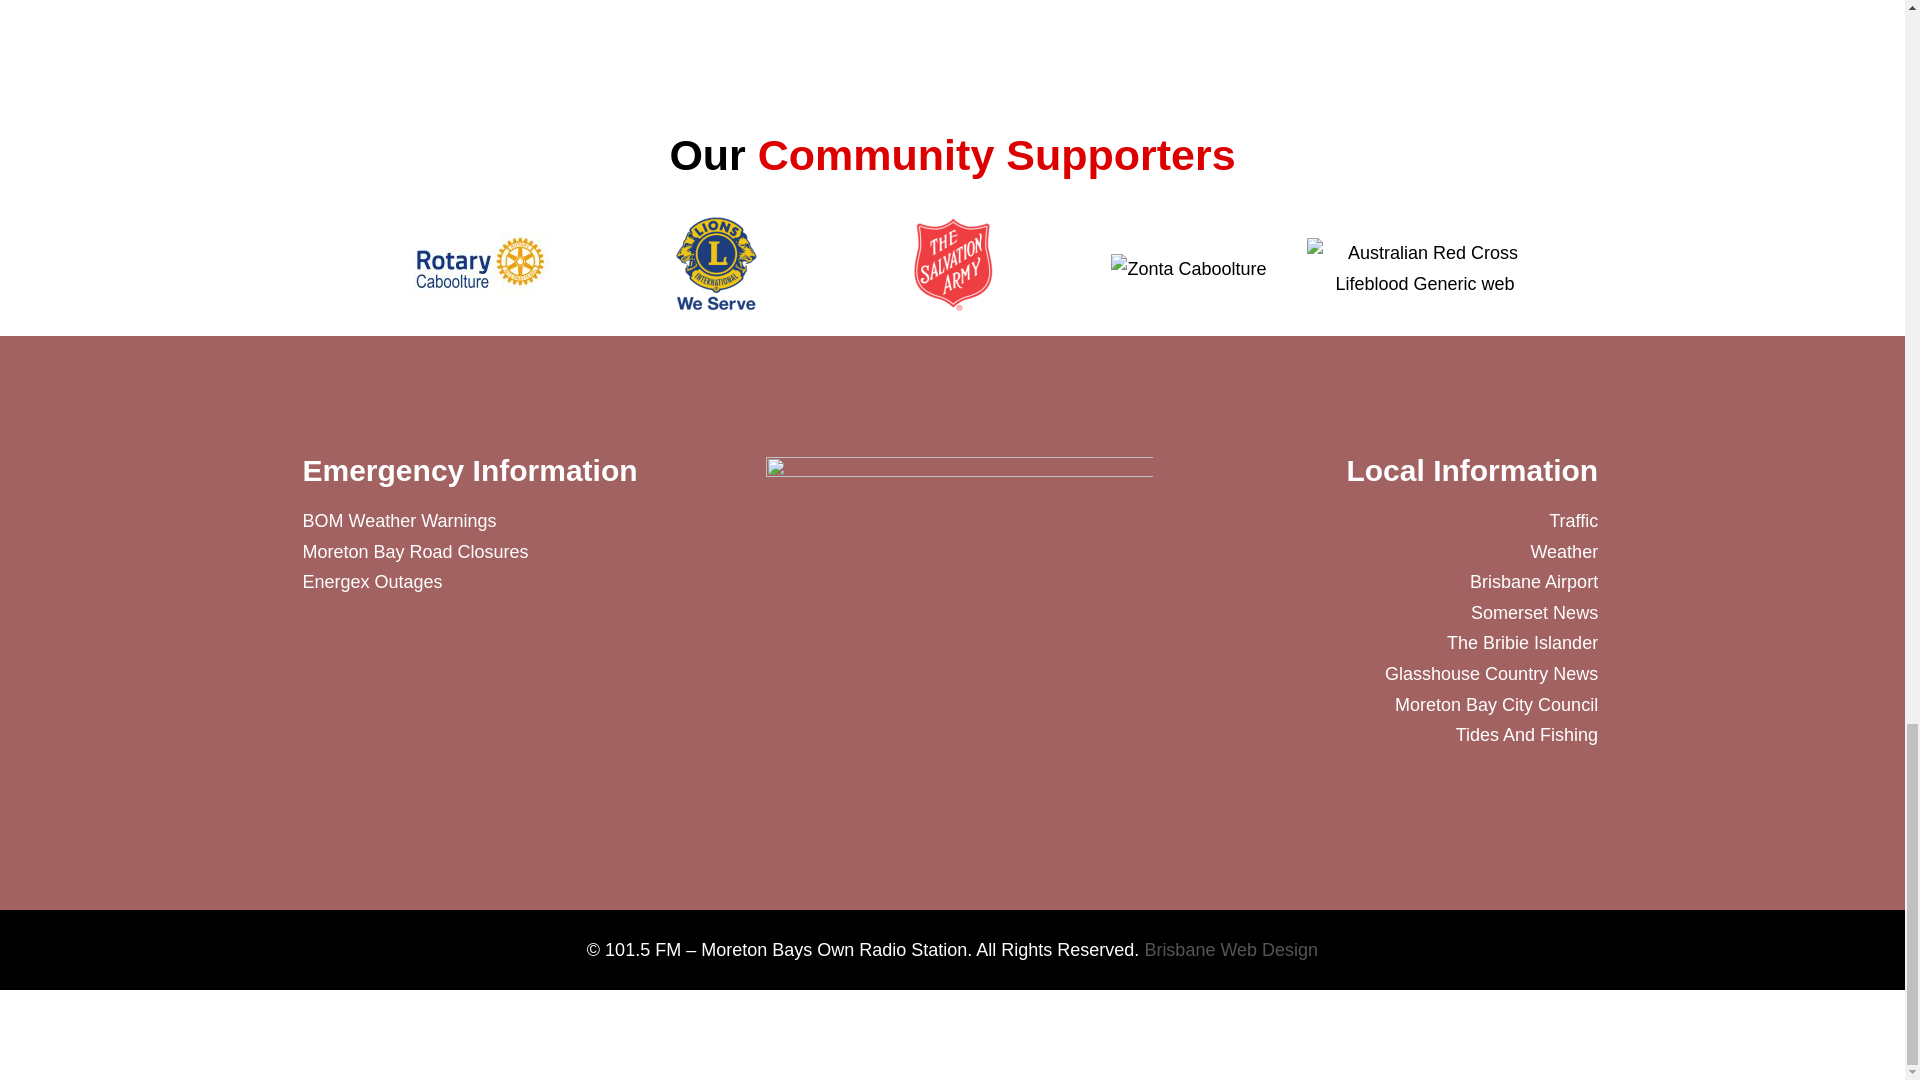  I want to click on Energex Outages, so click(518, 582).